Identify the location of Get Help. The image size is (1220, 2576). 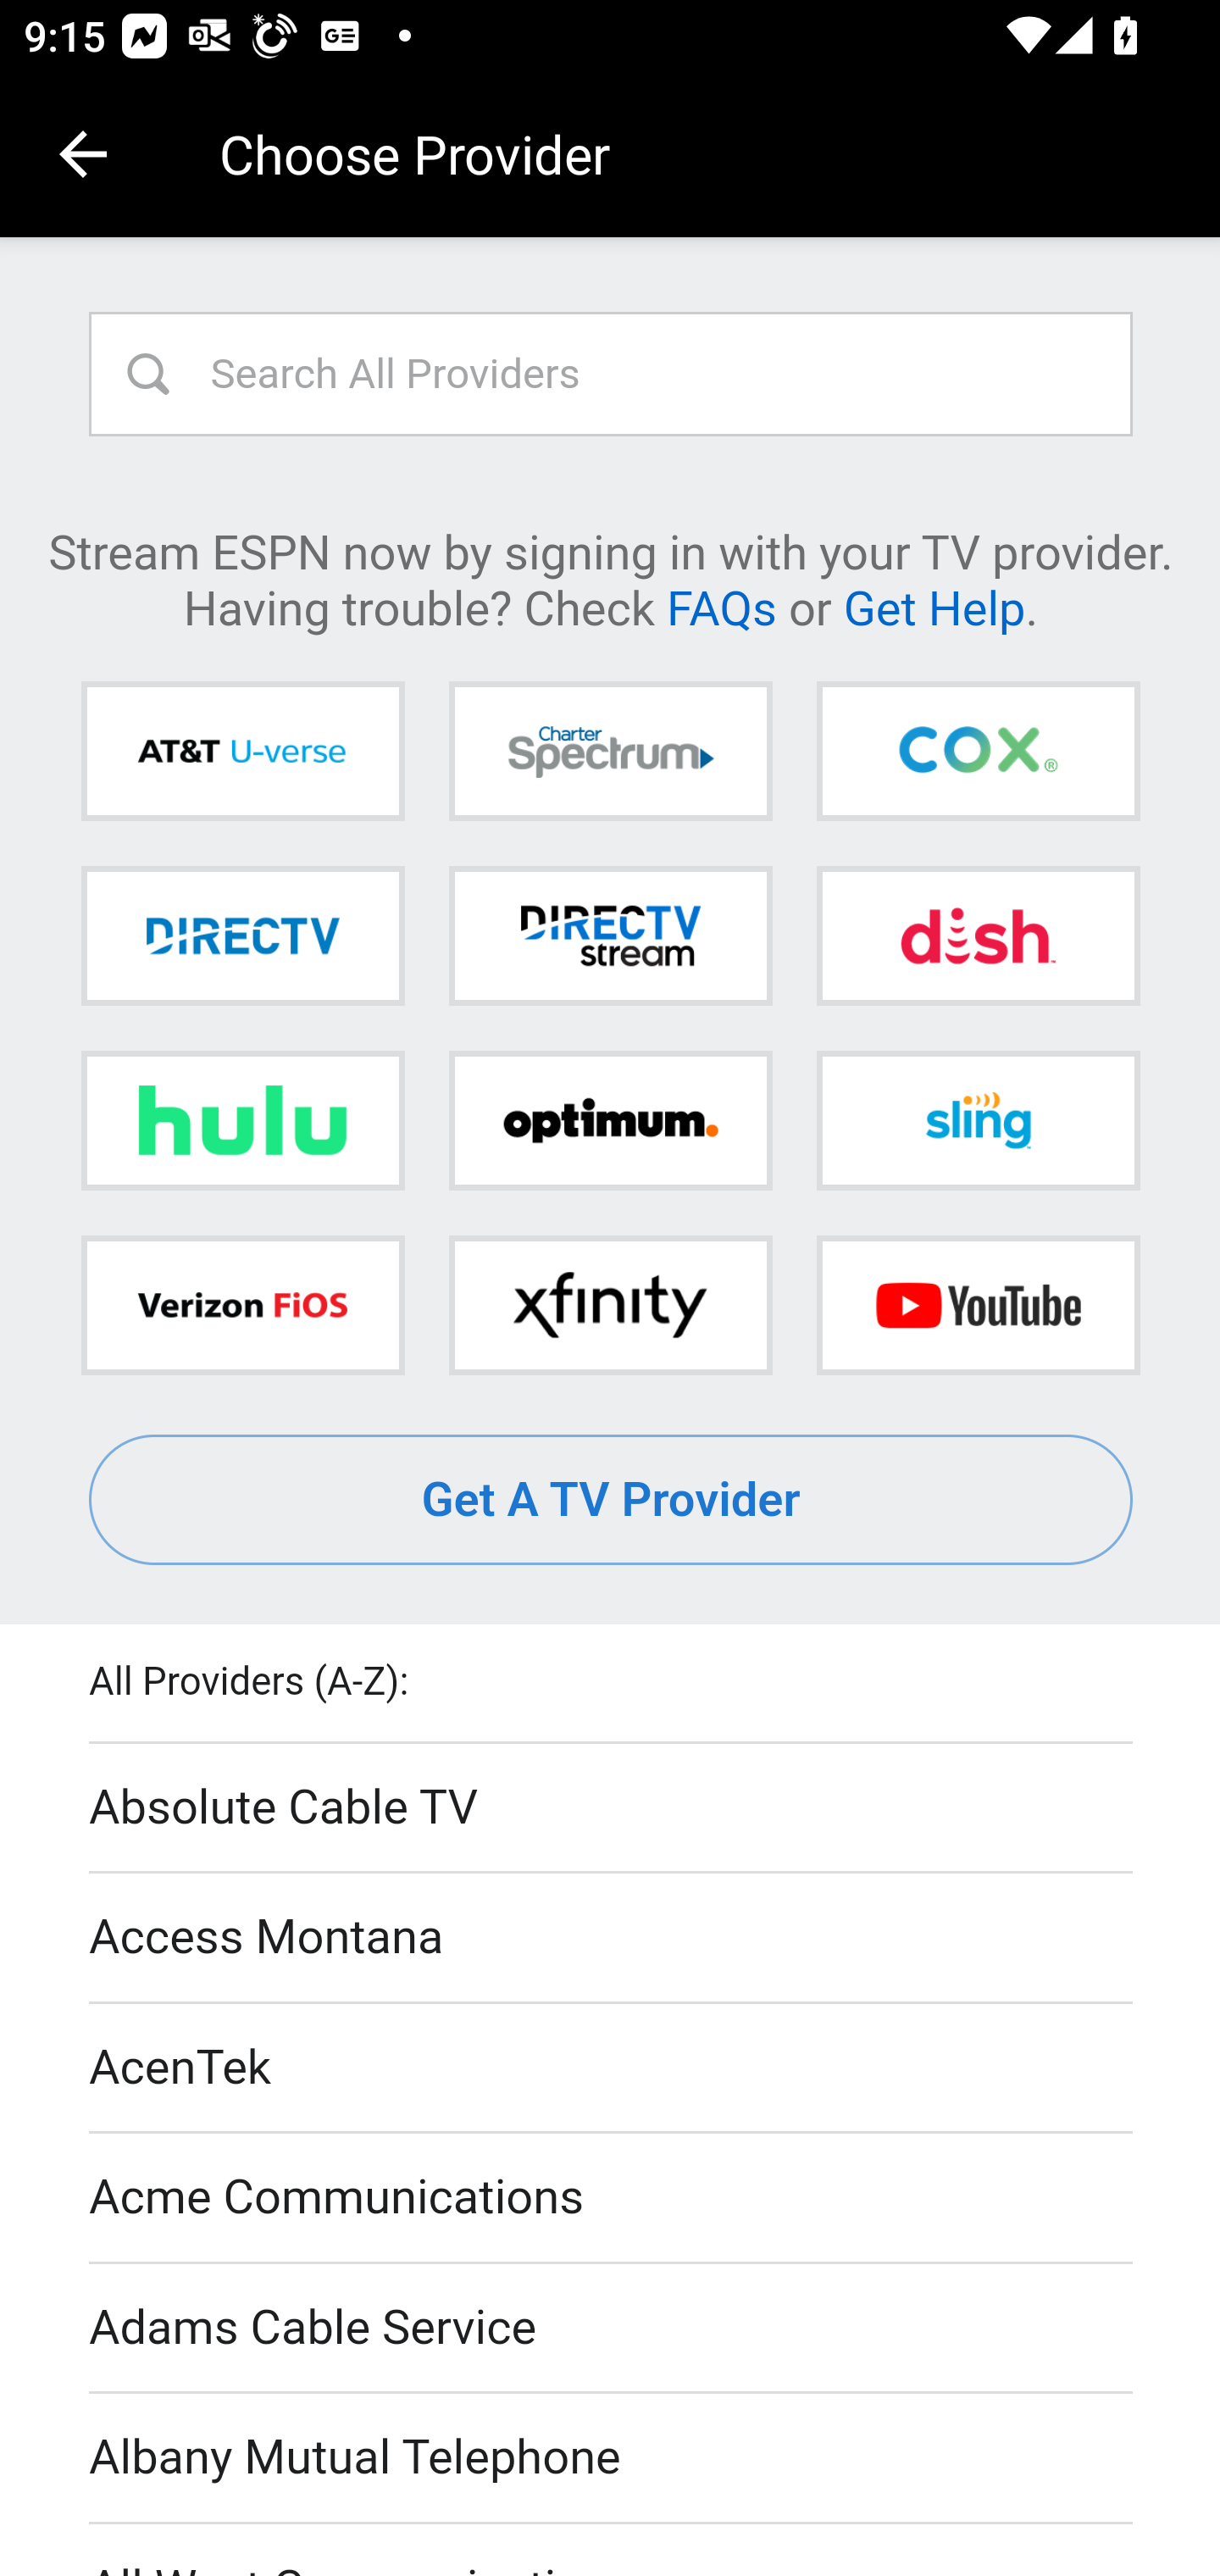
(934, 606).